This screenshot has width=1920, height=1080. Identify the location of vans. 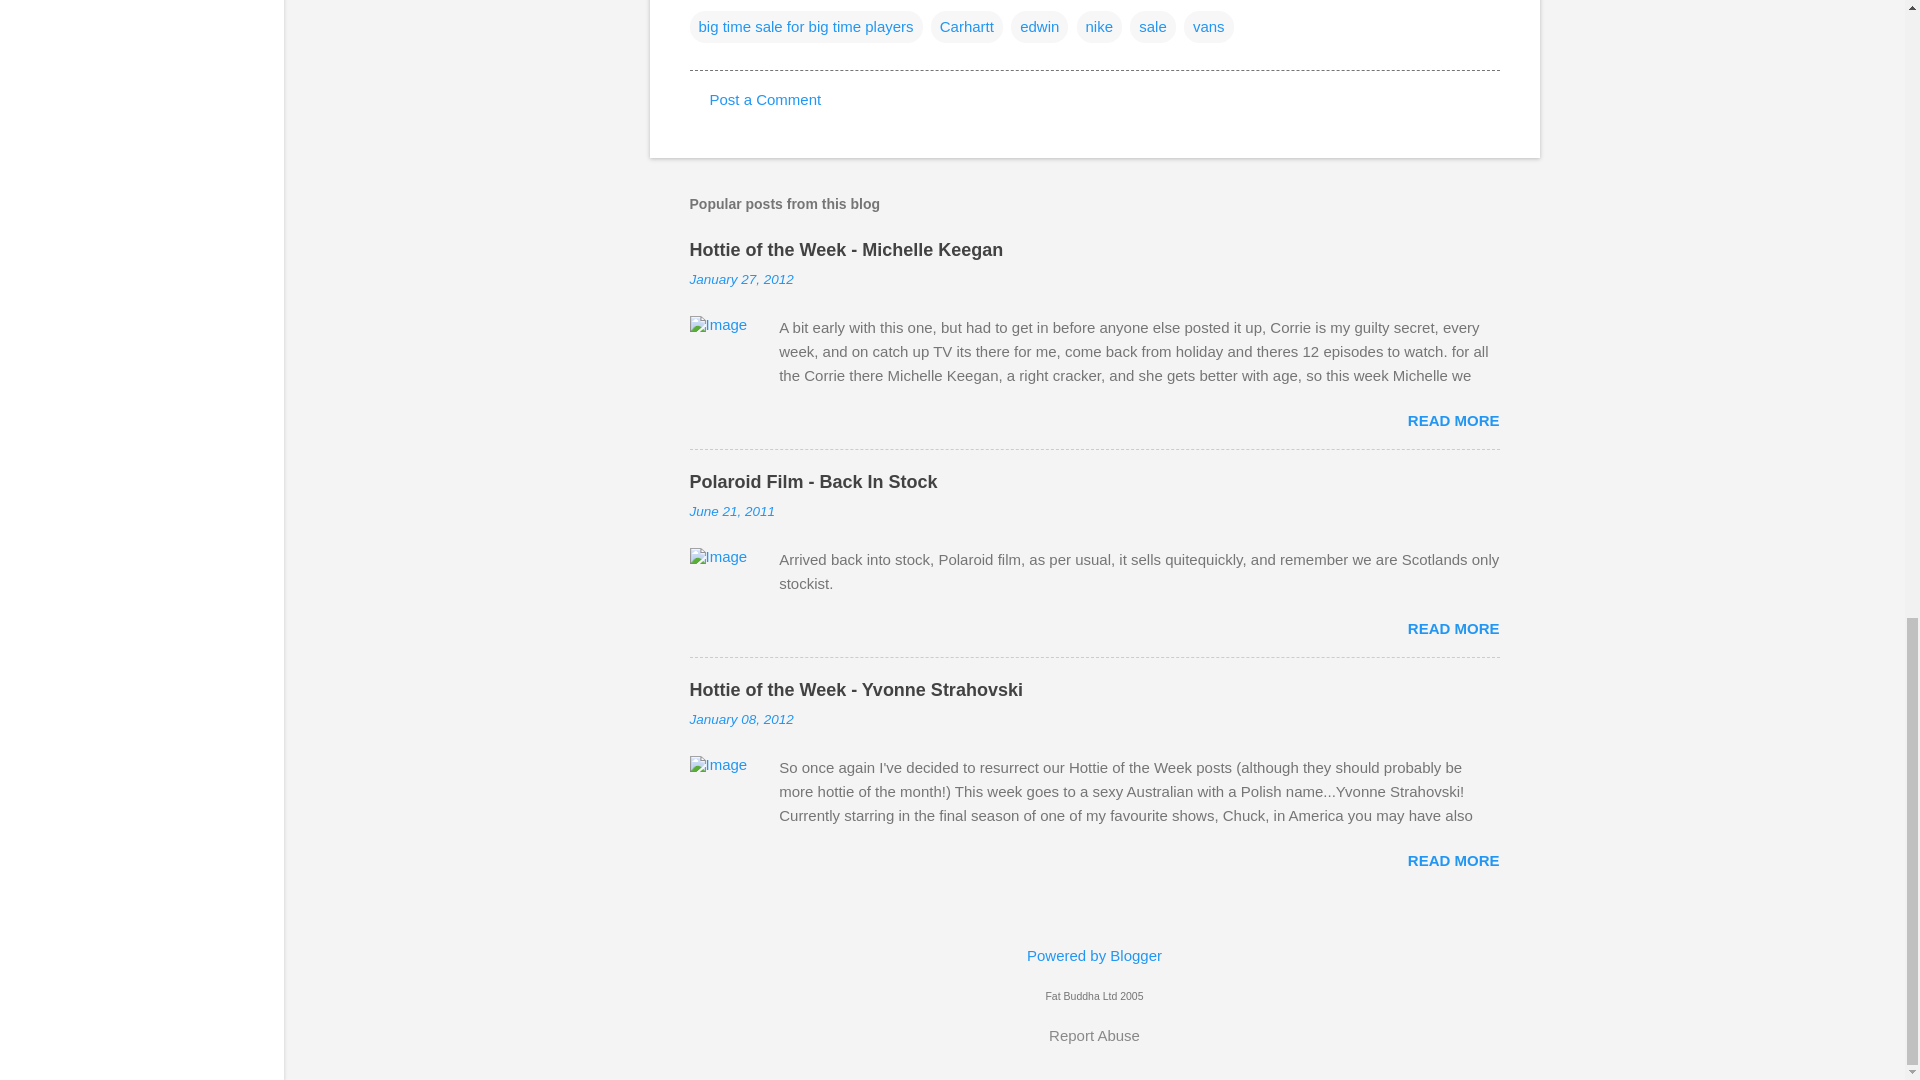
(1209, 26).